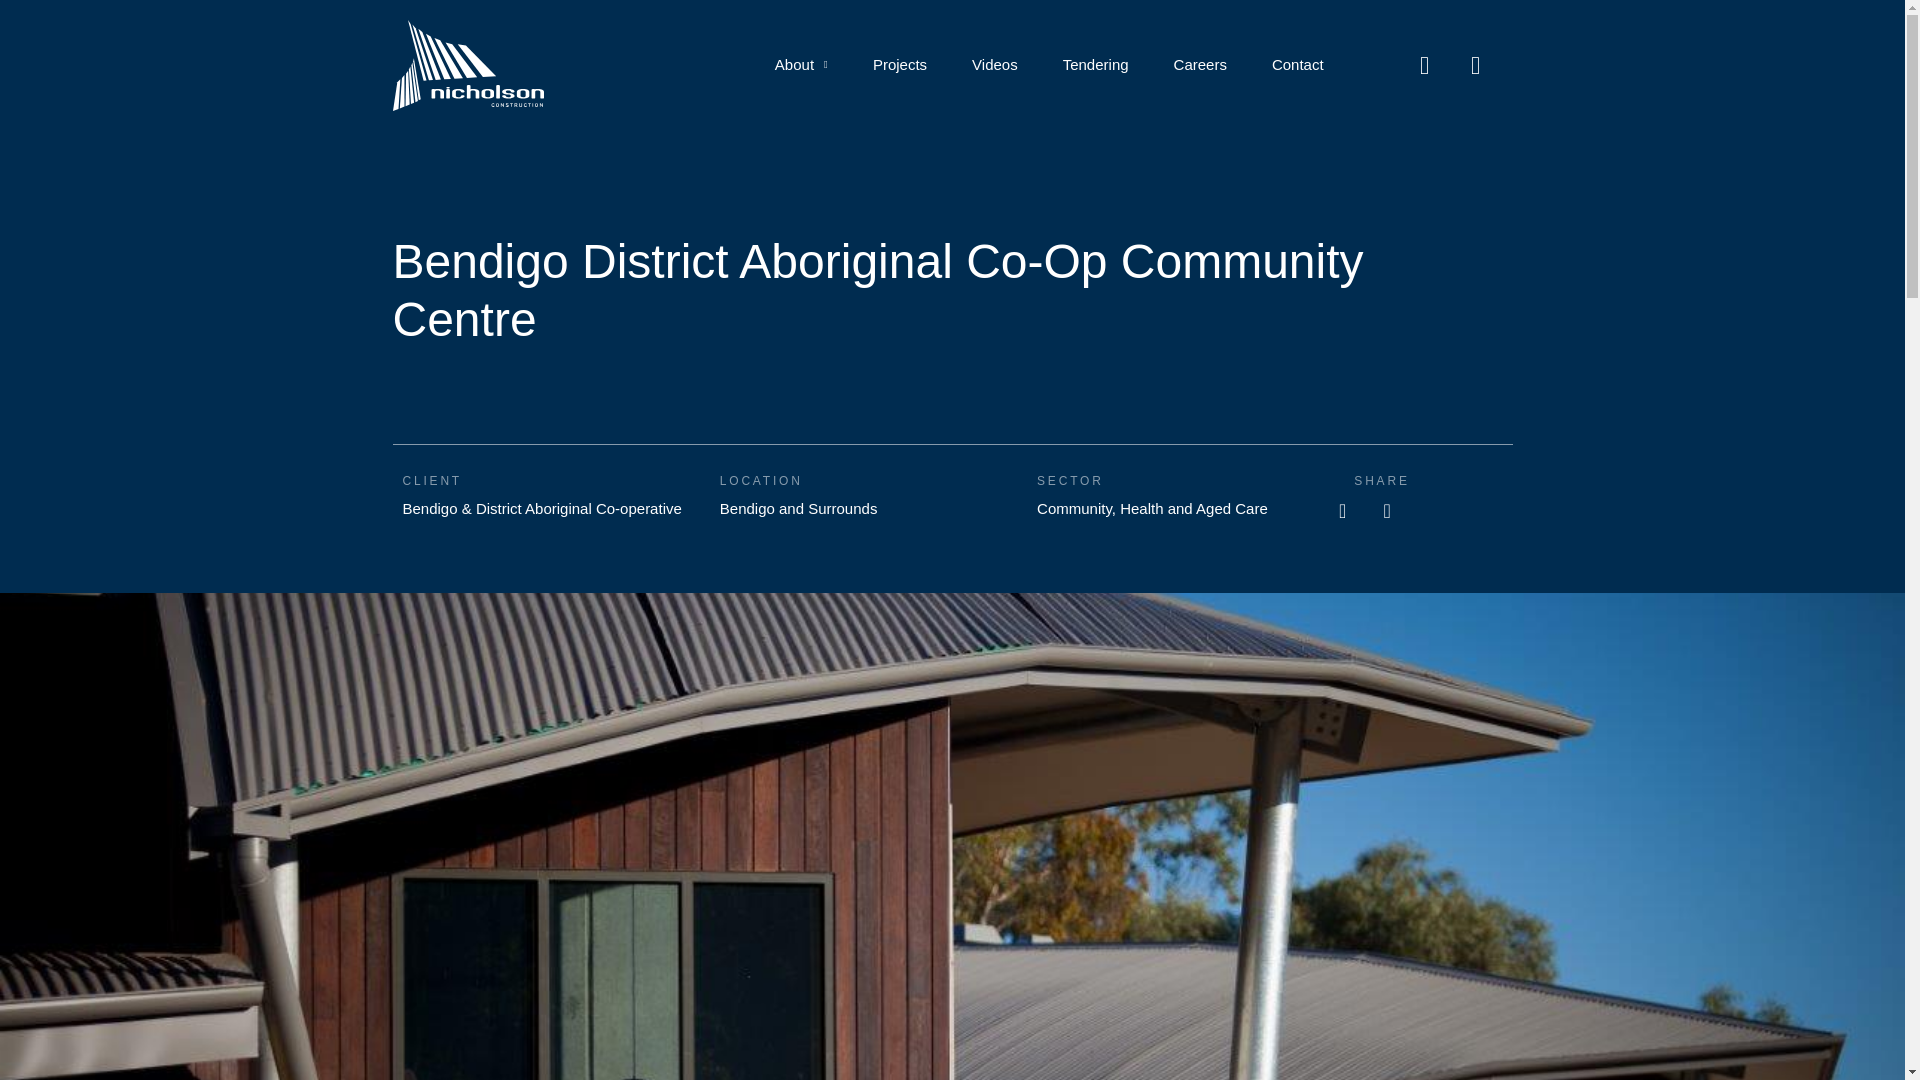 The width and height of the screenshot is (1920, 1080). I want to click on Bendigo and Surrounds, so click(798, 508).